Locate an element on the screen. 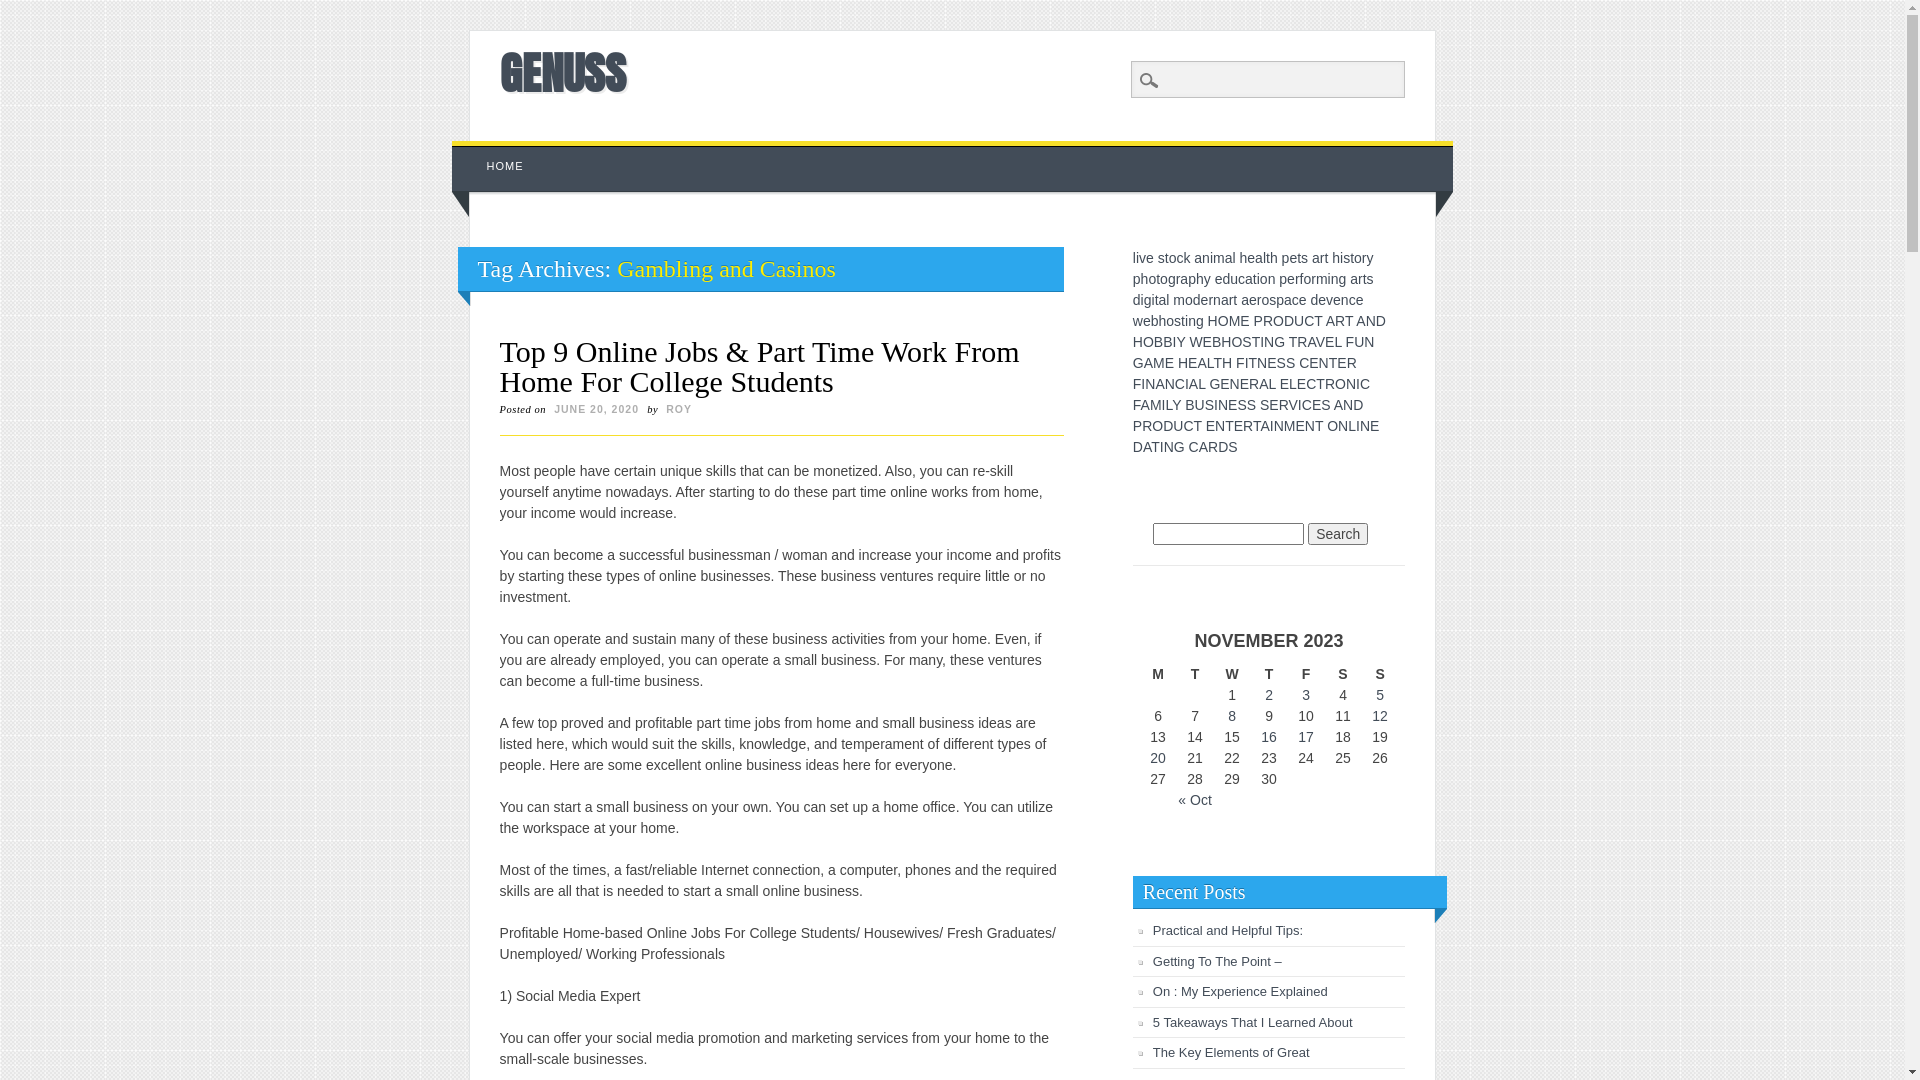  l is located at coordinates (1234, 258).